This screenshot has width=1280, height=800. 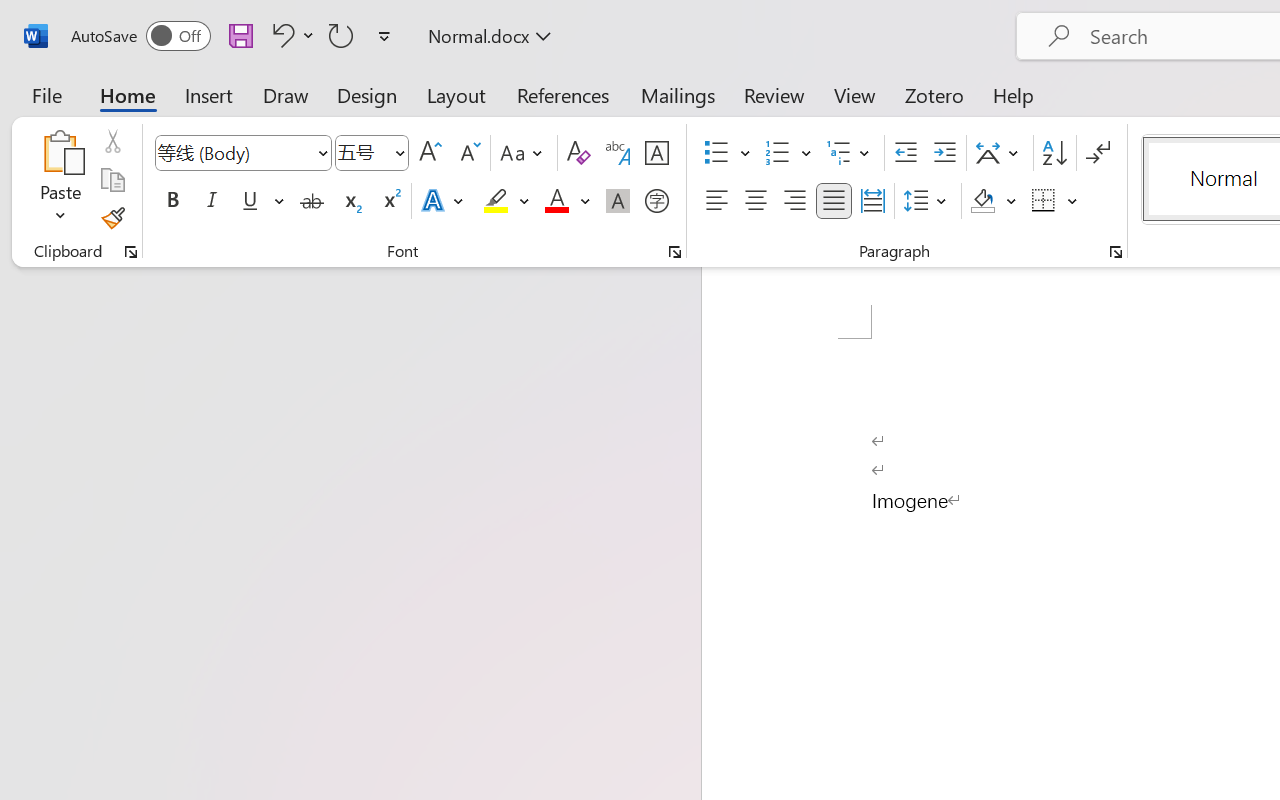 I want to click on Text Effects and Typography, so click(x=444, y=201).